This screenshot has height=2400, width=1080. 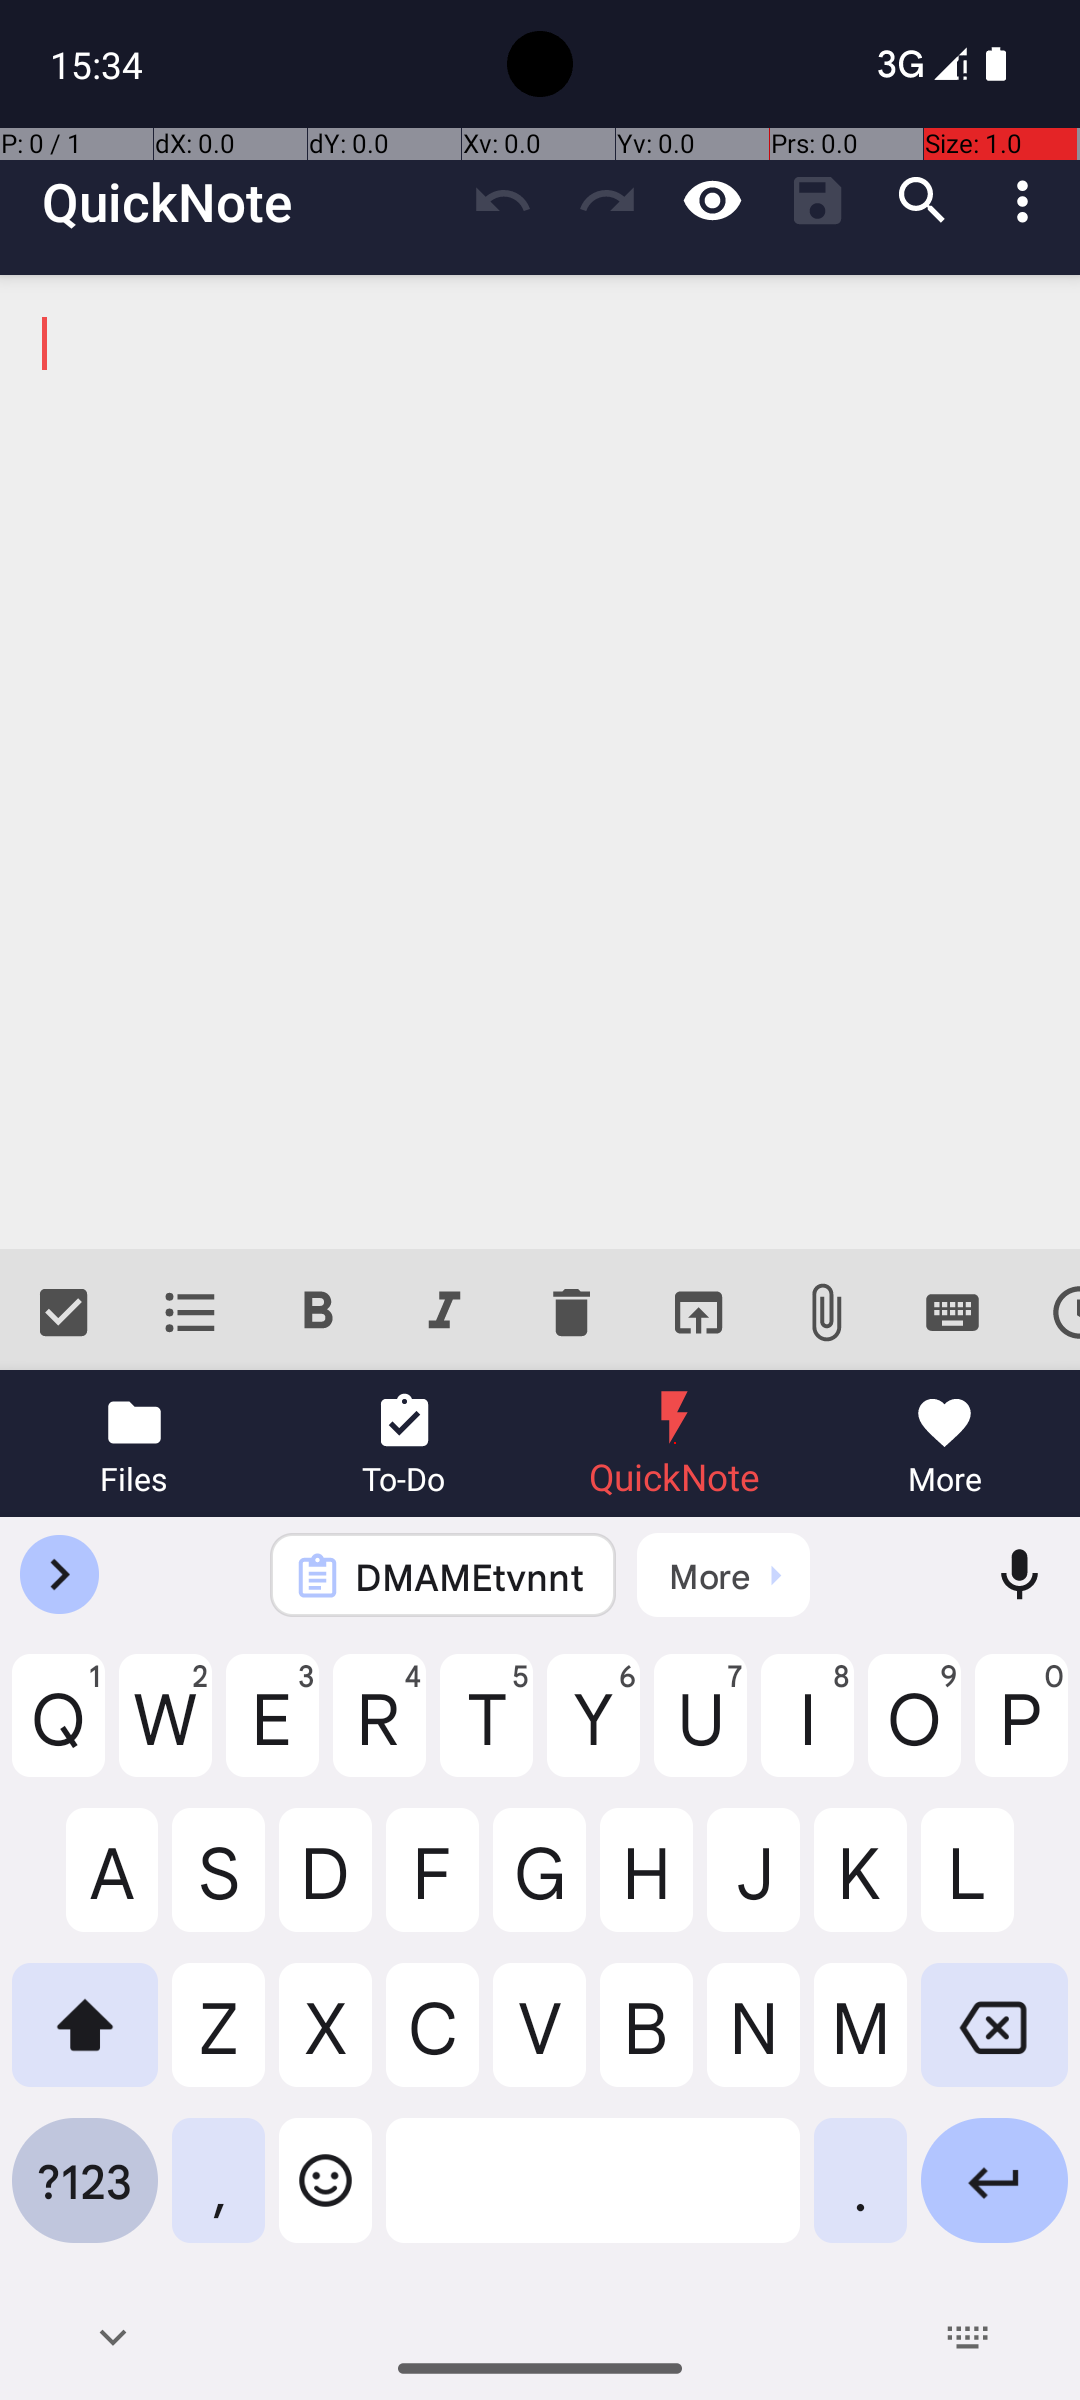 I want to click on Y, so click(x=594, y=1731).